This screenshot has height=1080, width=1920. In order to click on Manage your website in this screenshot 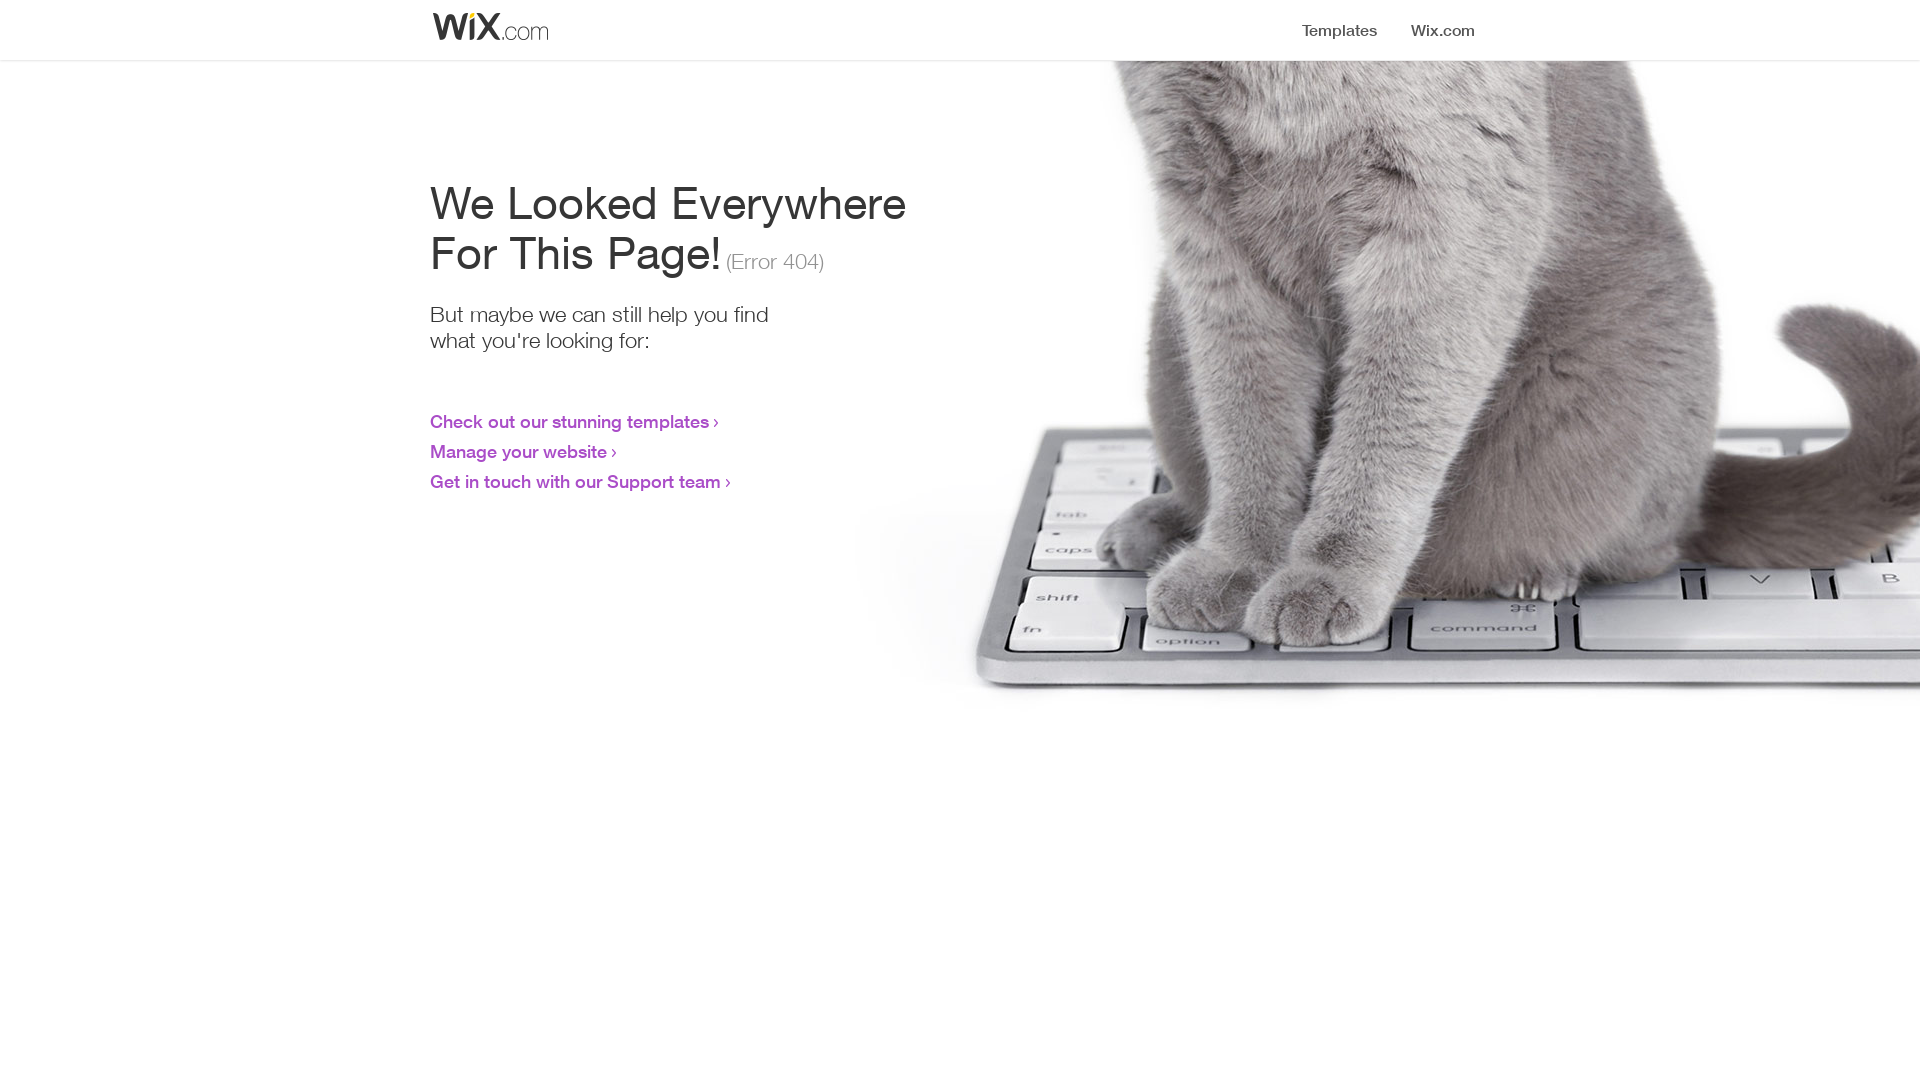, I will do `click(518, 451)`.